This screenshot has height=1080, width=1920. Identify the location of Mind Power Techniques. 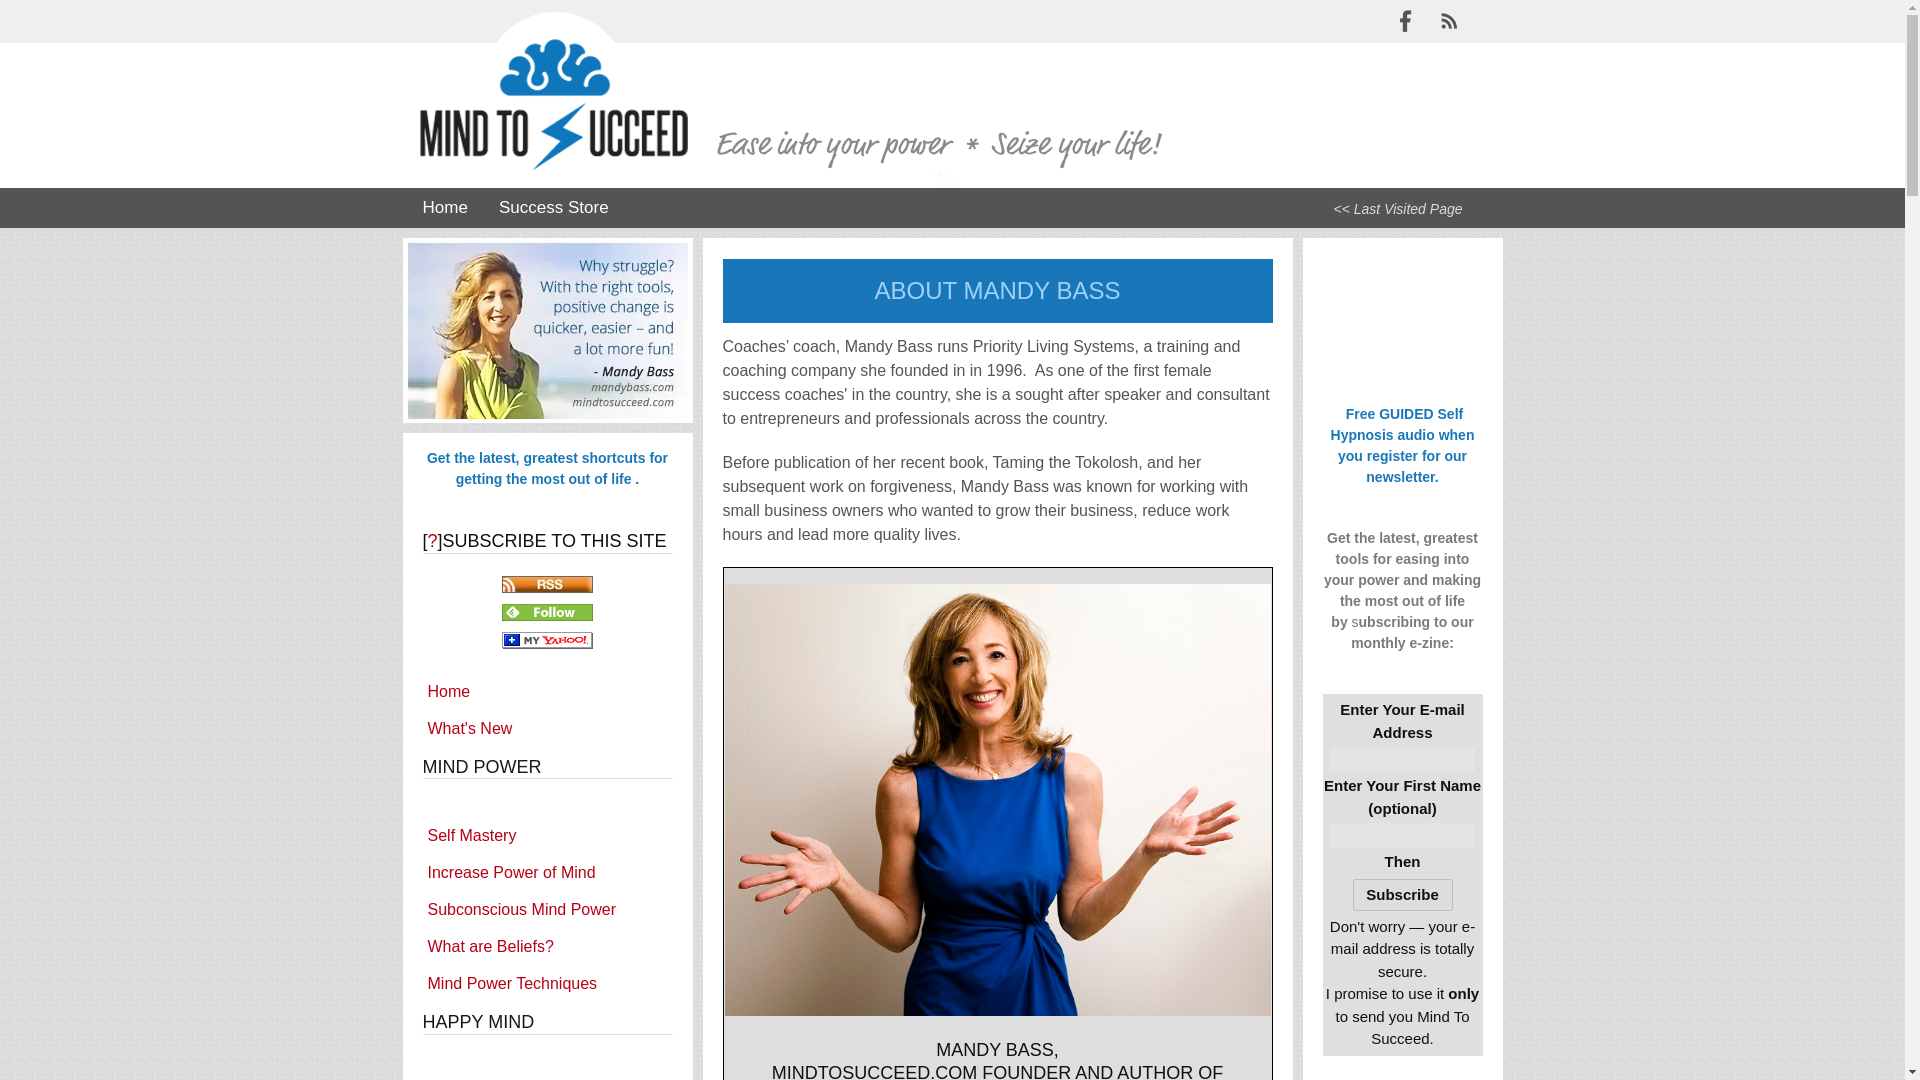
(547, 984).